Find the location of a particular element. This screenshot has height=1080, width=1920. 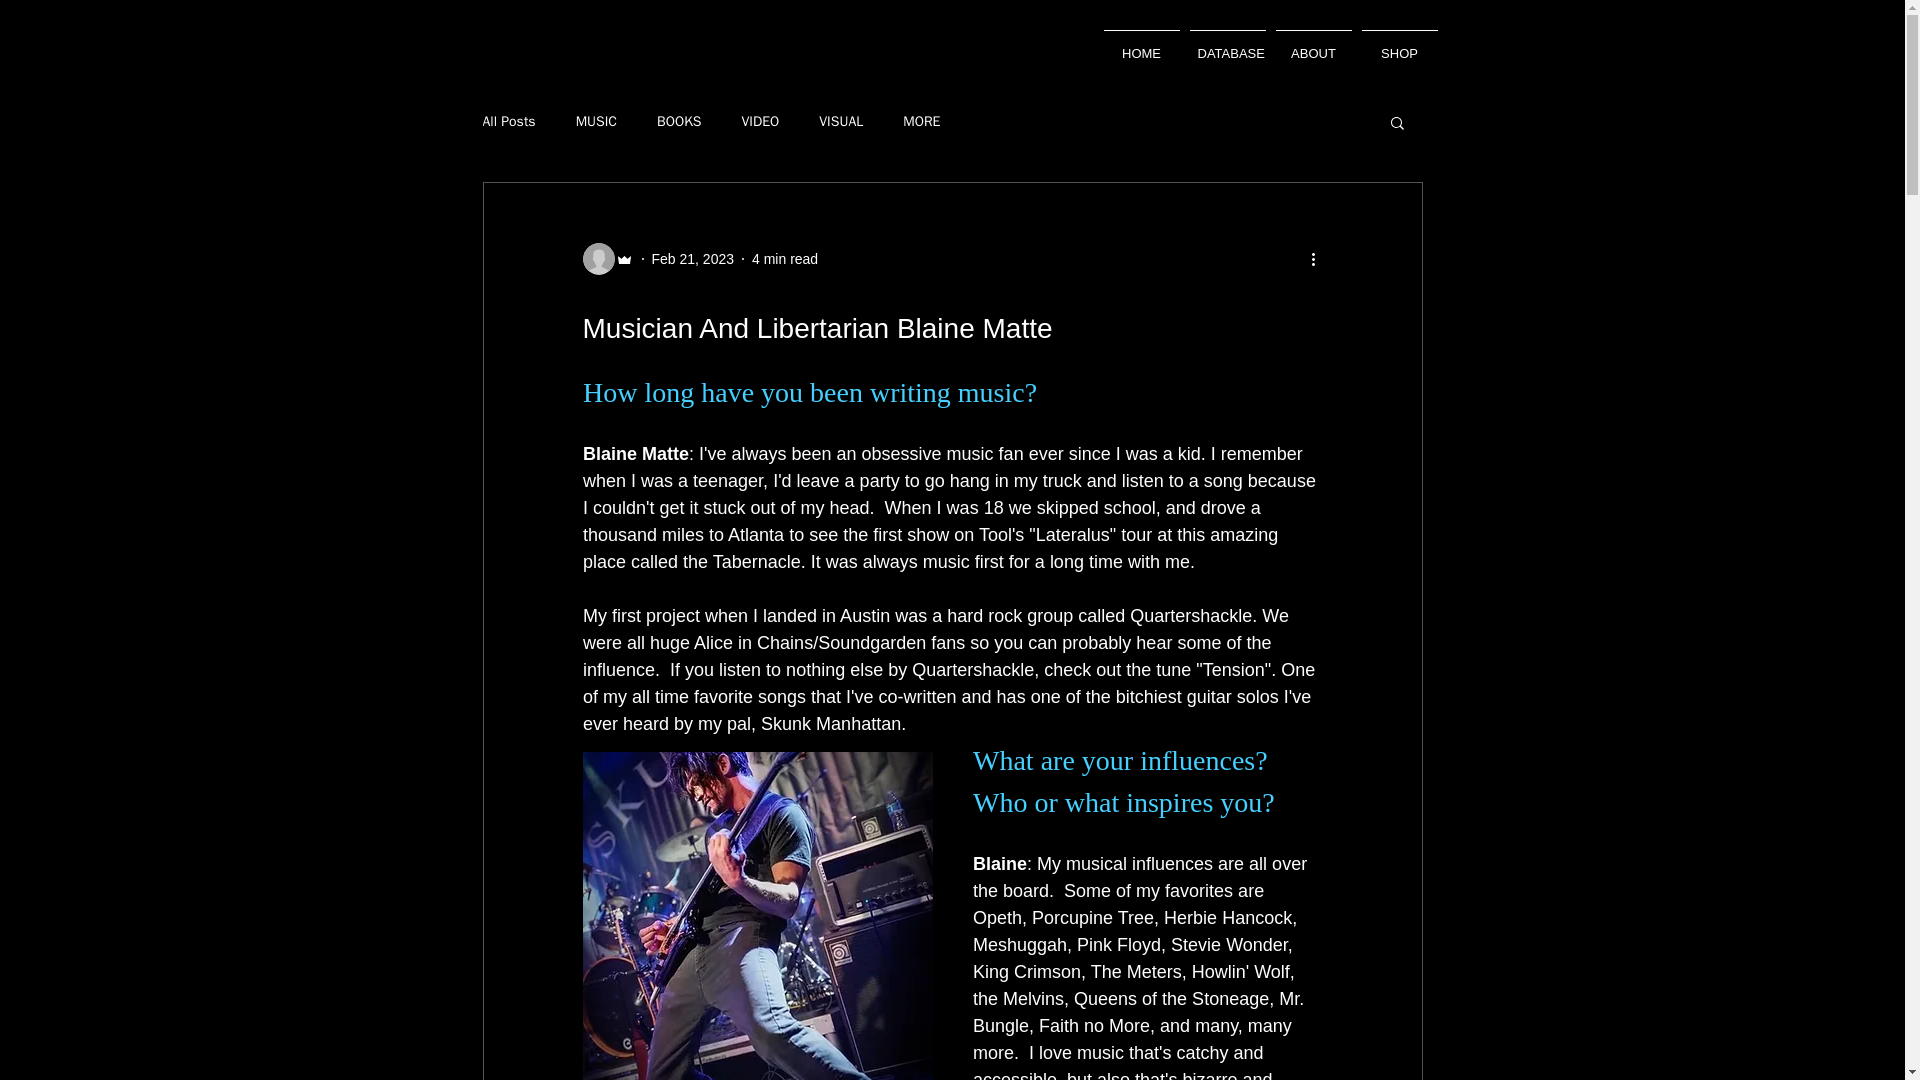

HOME is located at coordinates (1141, 45).